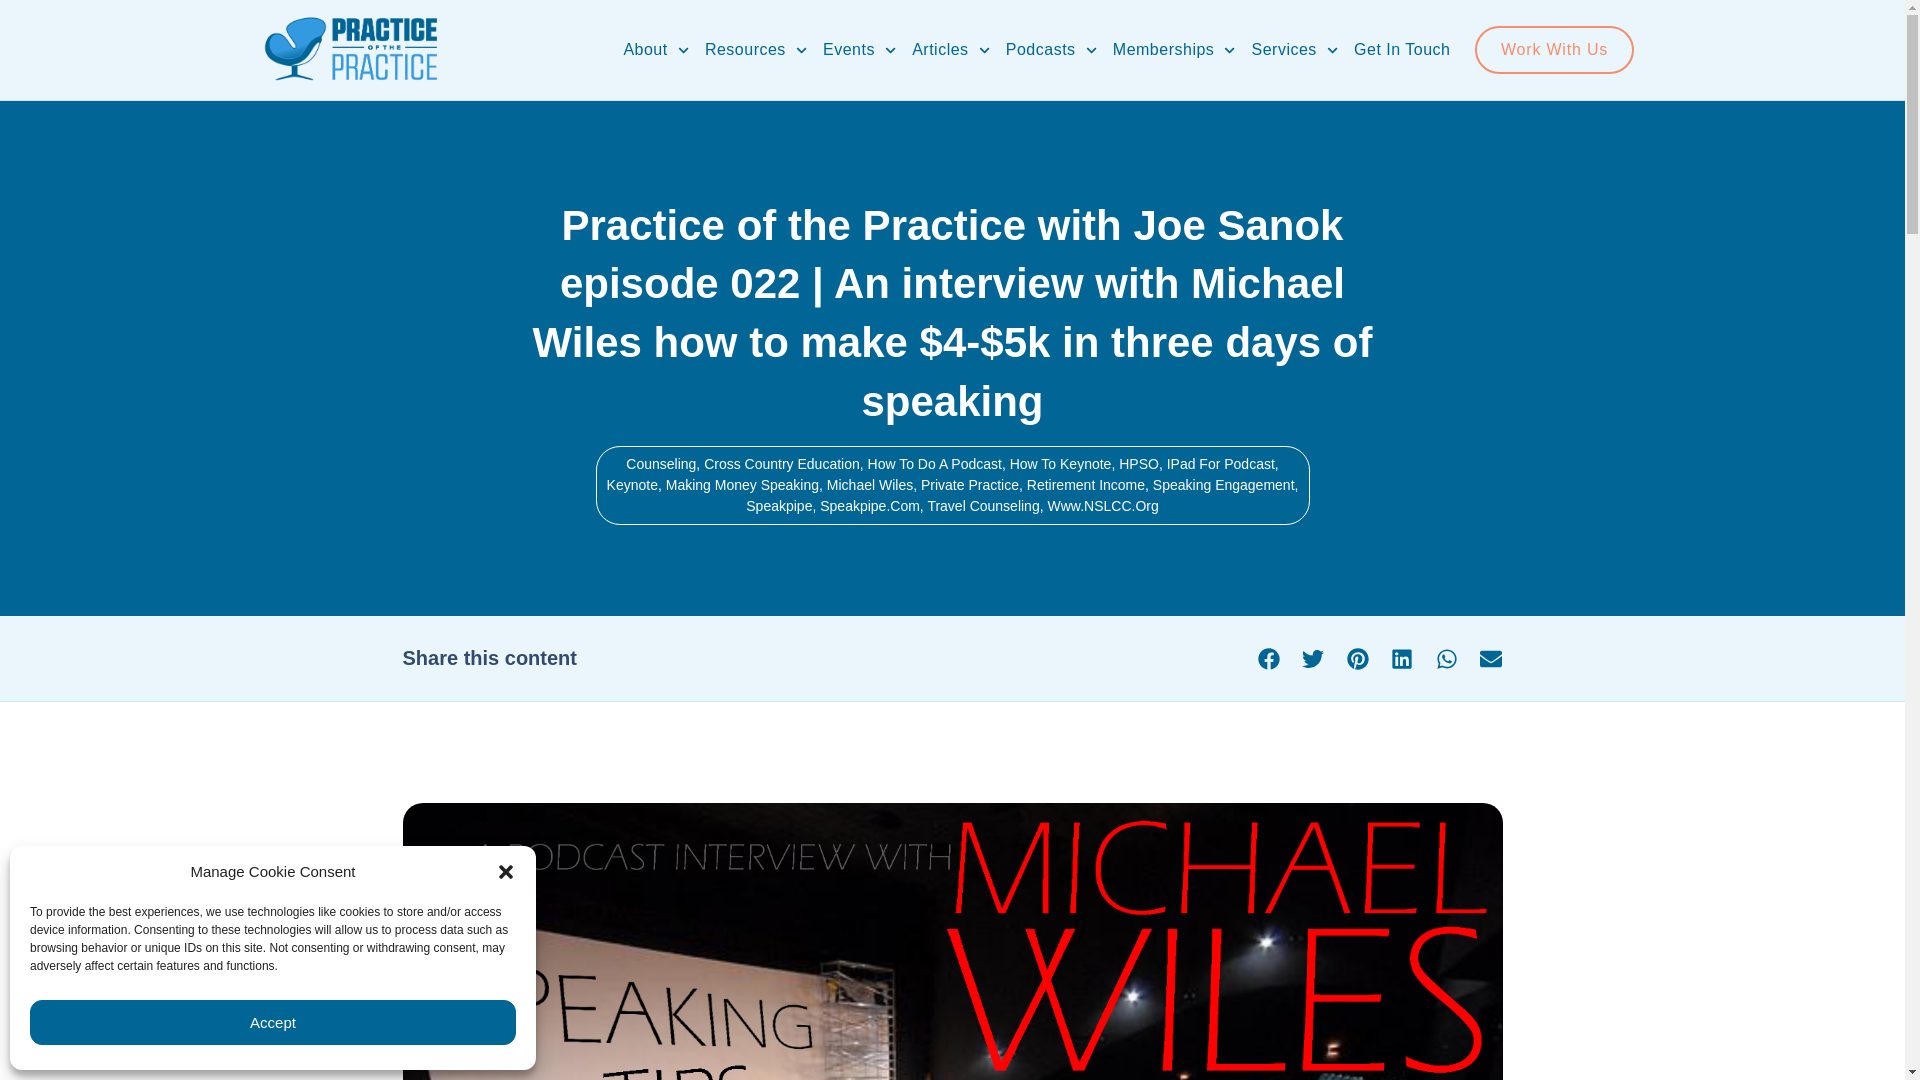 This screenshot has width=1920, height=1080. What do you see at coordinates (860, 50) in the screenshot?
I see `Events` at bounding box center [860, 50].